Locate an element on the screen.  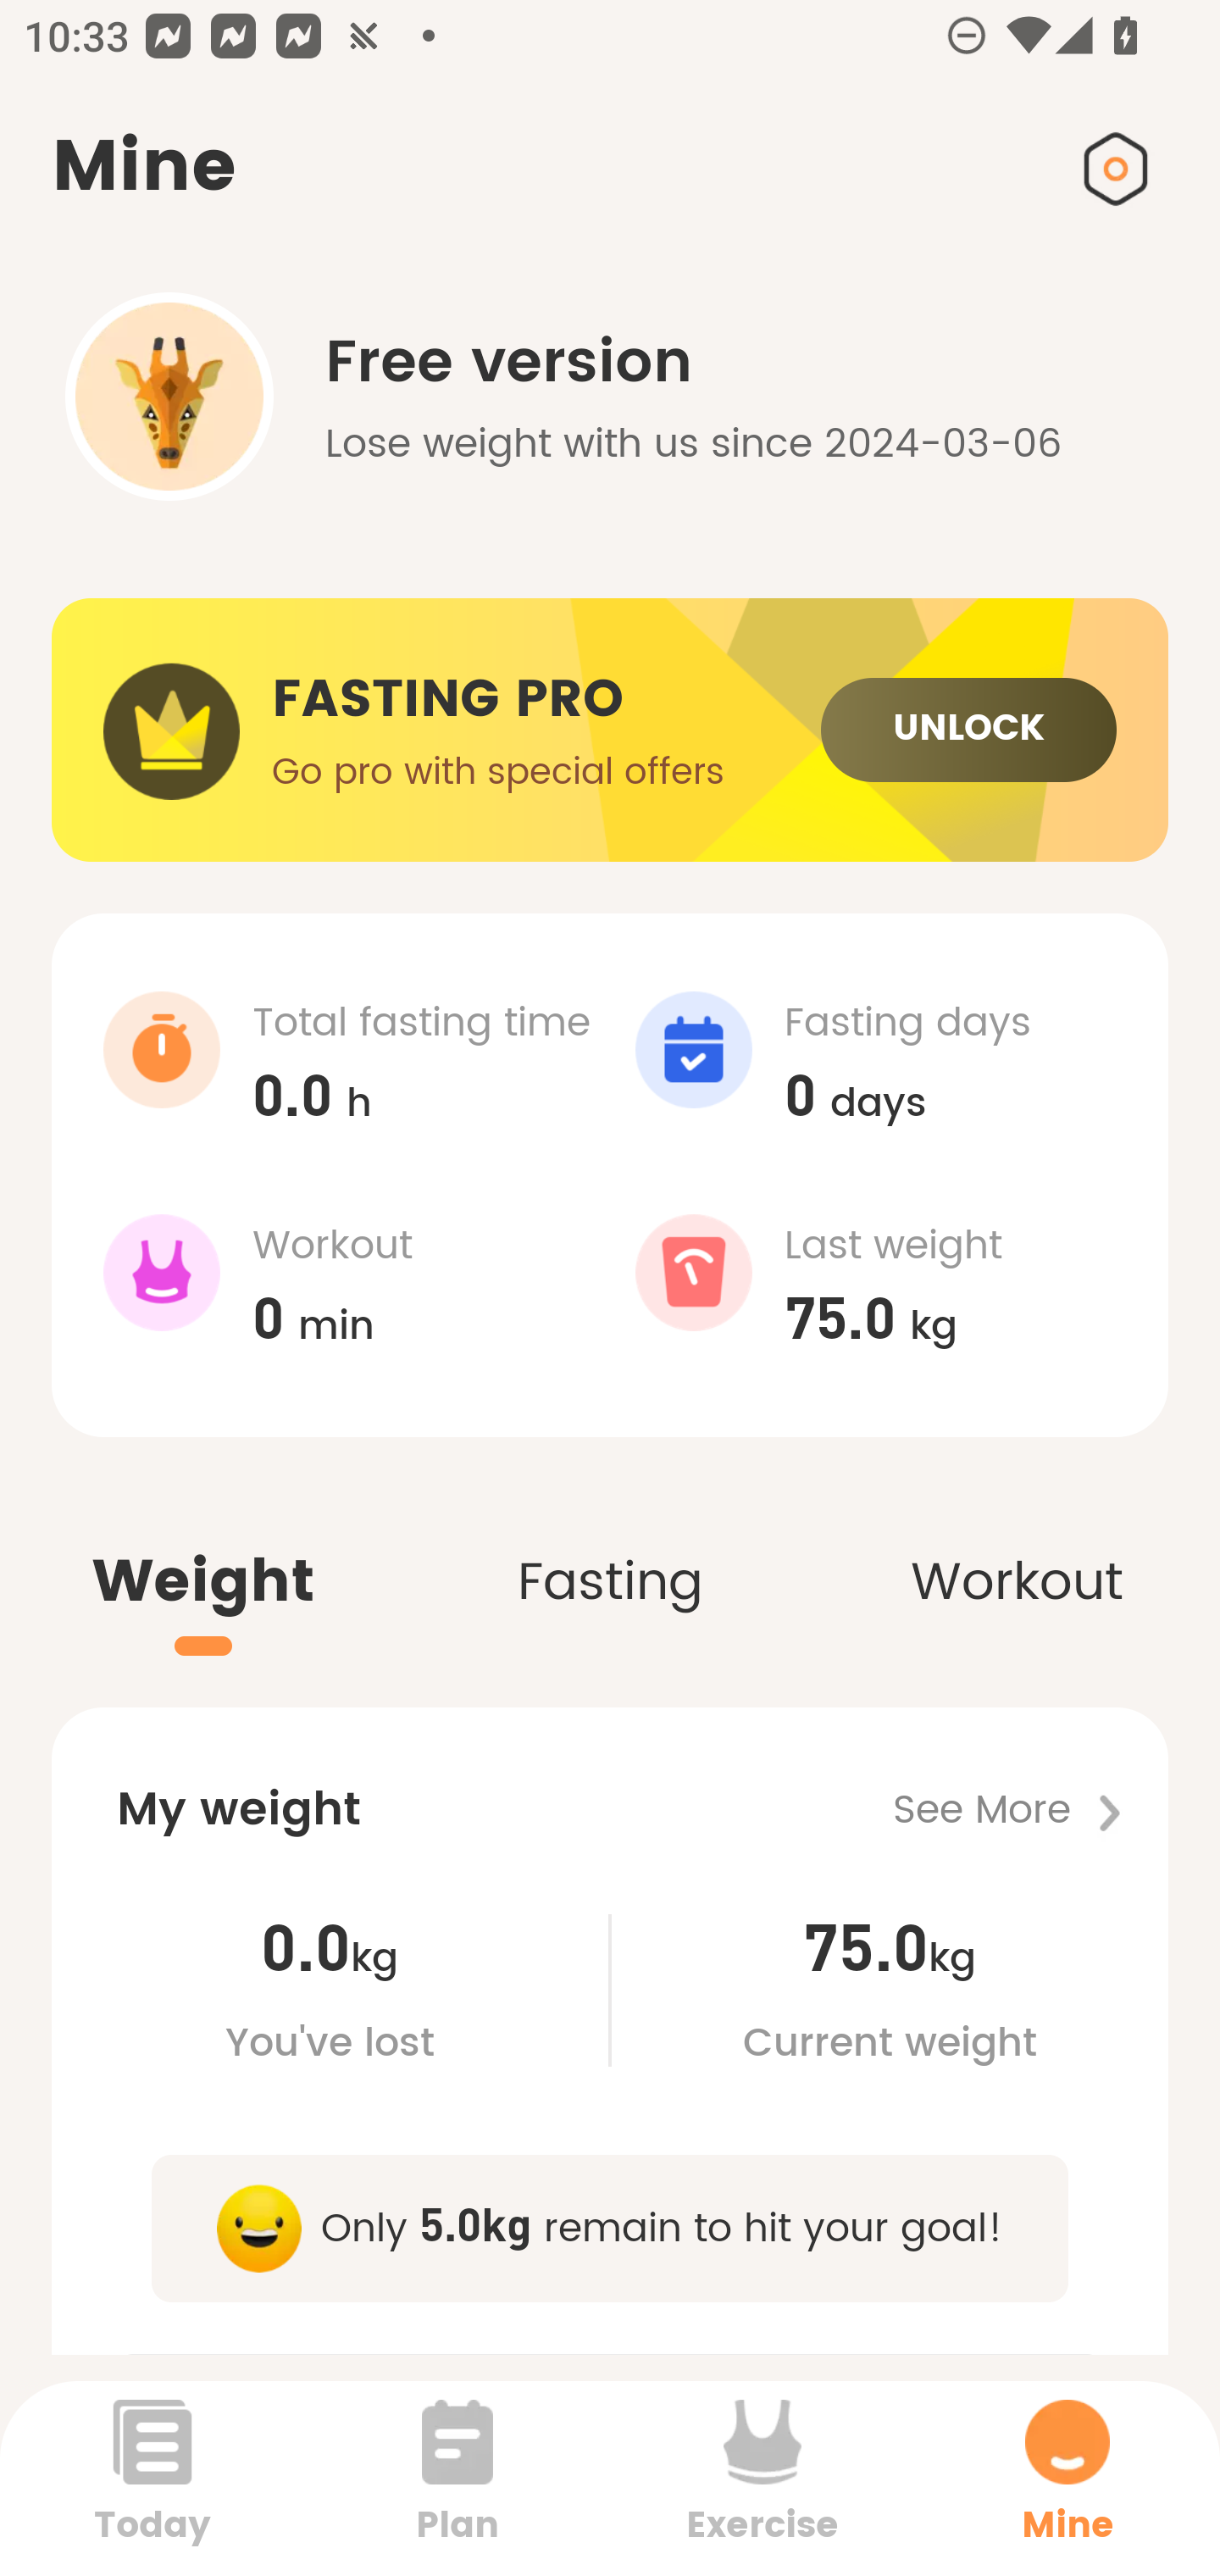
Plan is located at coordinates (457, 2478).